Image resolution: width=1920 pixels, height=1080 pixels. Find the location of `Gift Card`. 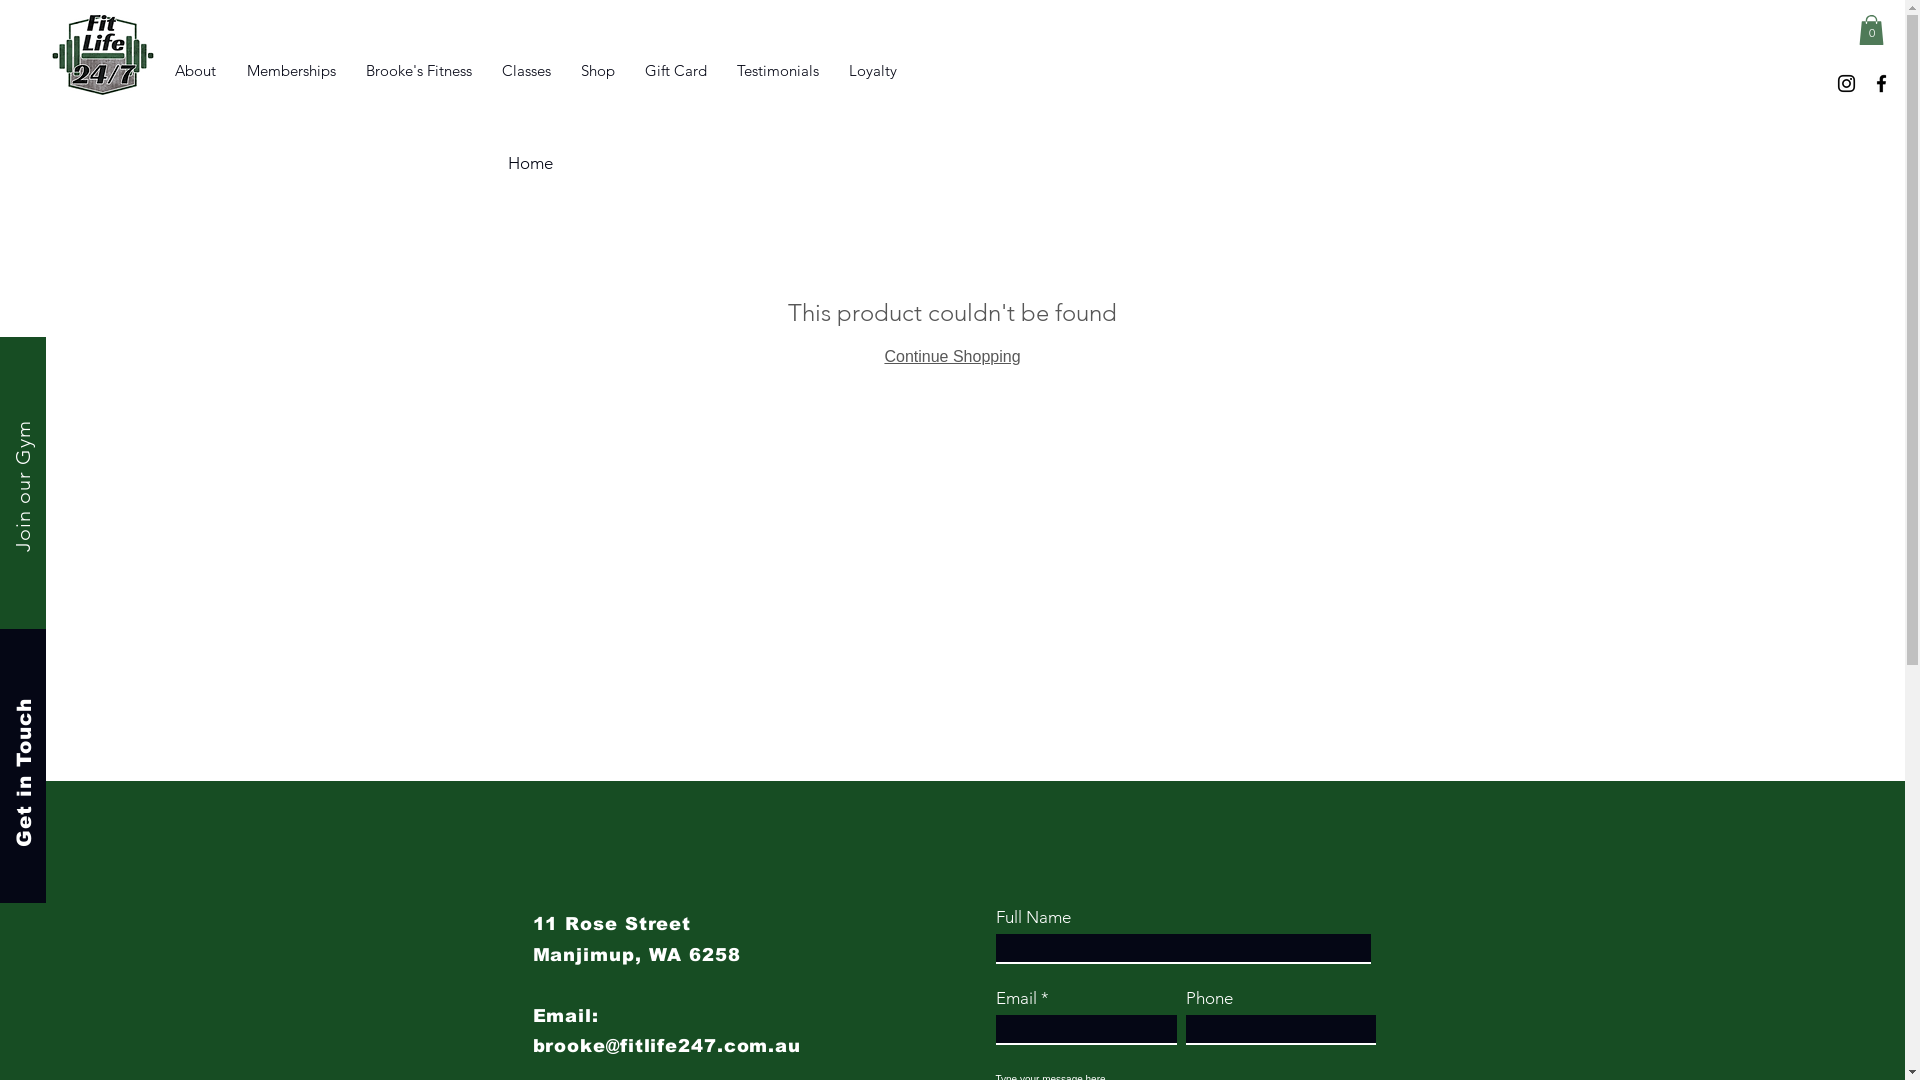

Gift Card is located at coordinates (676, 71).